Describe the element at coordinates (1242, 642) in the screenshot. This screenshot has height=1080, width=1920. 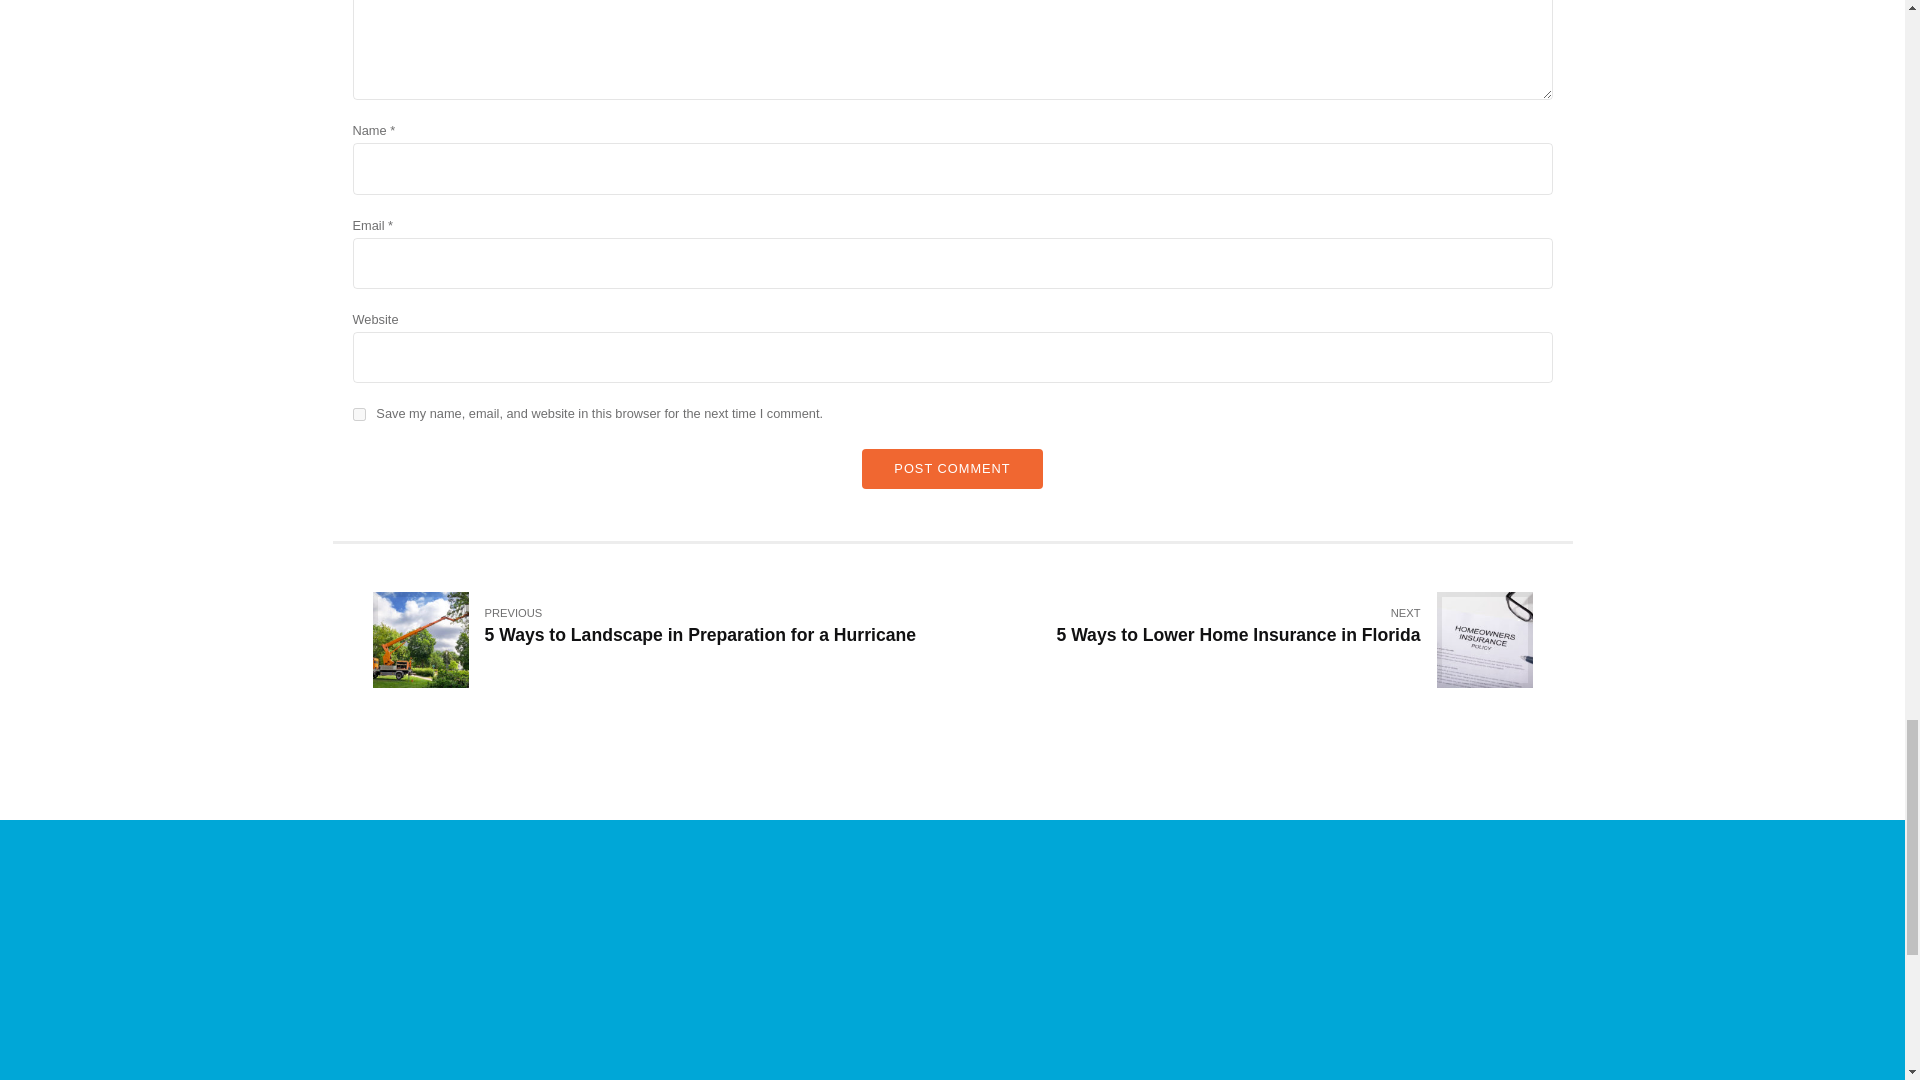
I see `yes` at that location.